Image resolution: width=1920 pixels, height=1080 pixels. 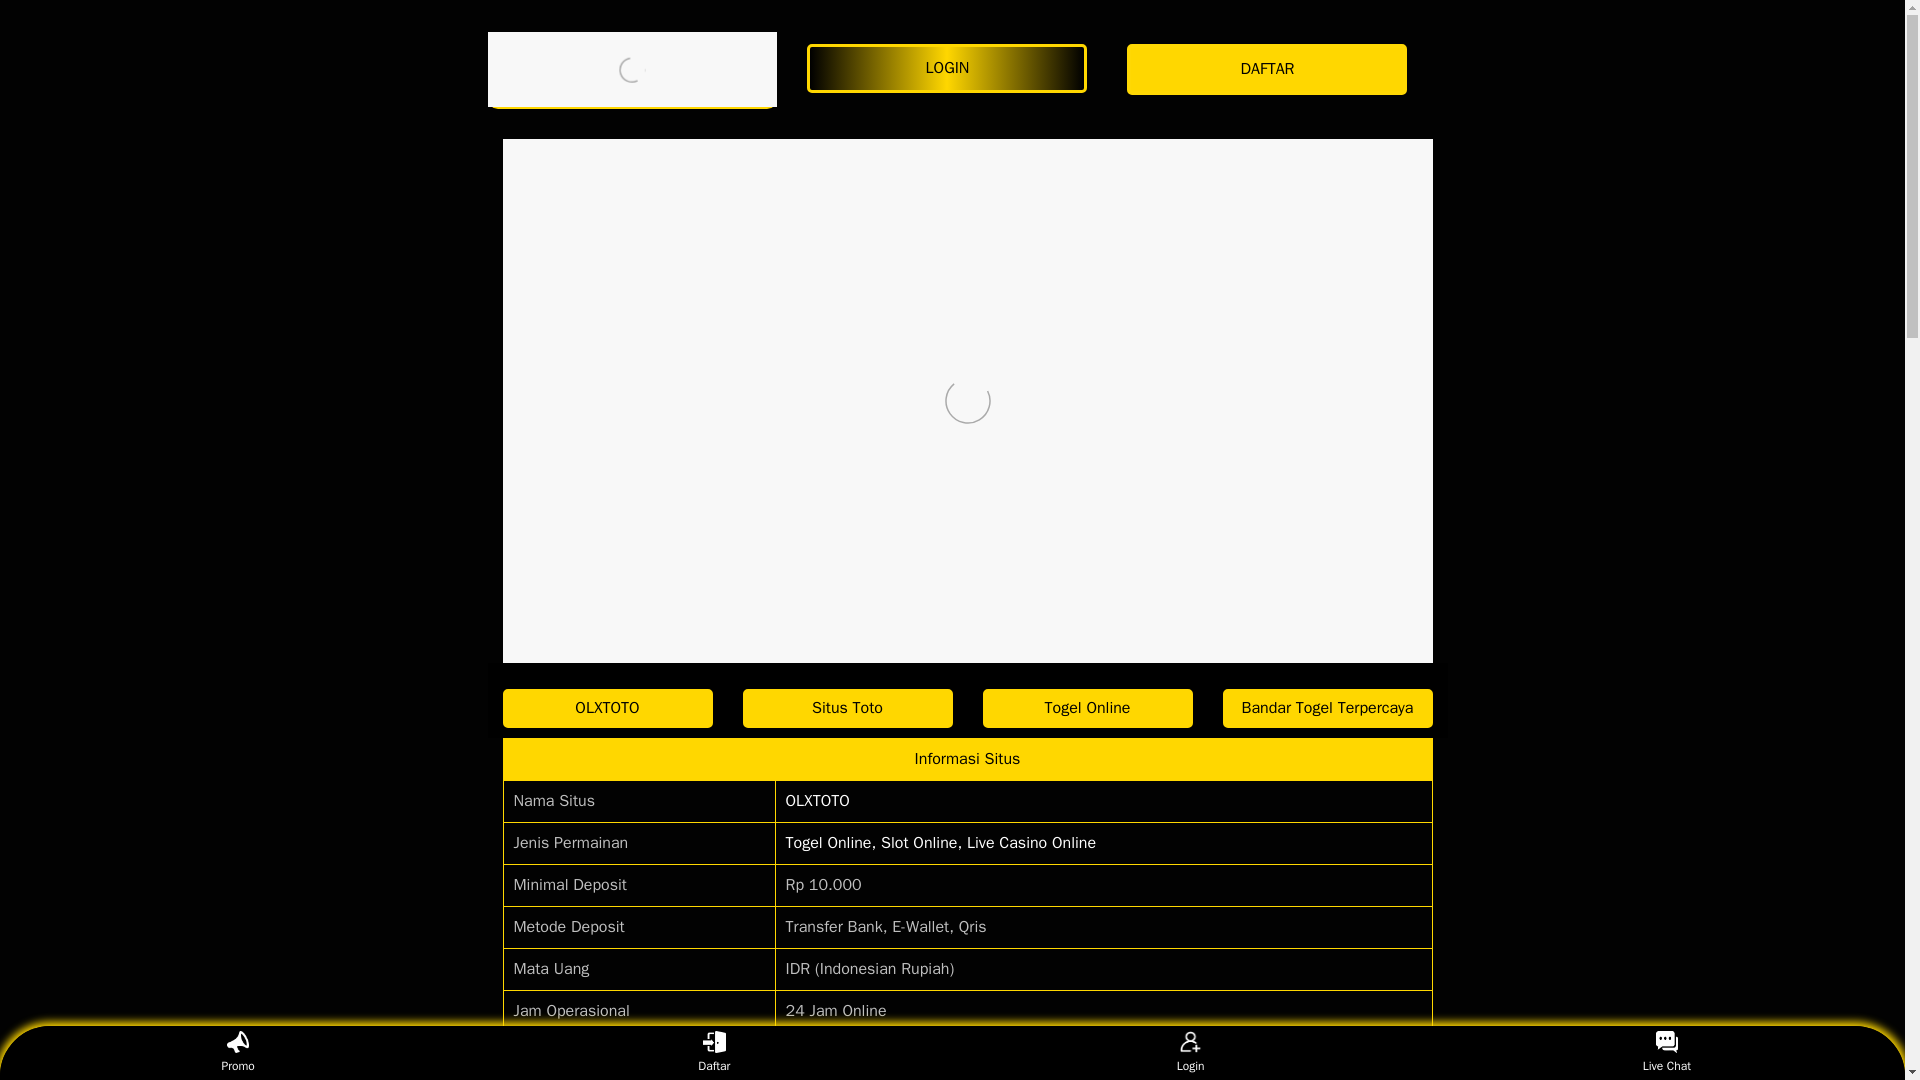 What do you see at coordinates (1272, 70) in the screenshot?
I see `DAFTAR` at bounding box center [1272, 70].